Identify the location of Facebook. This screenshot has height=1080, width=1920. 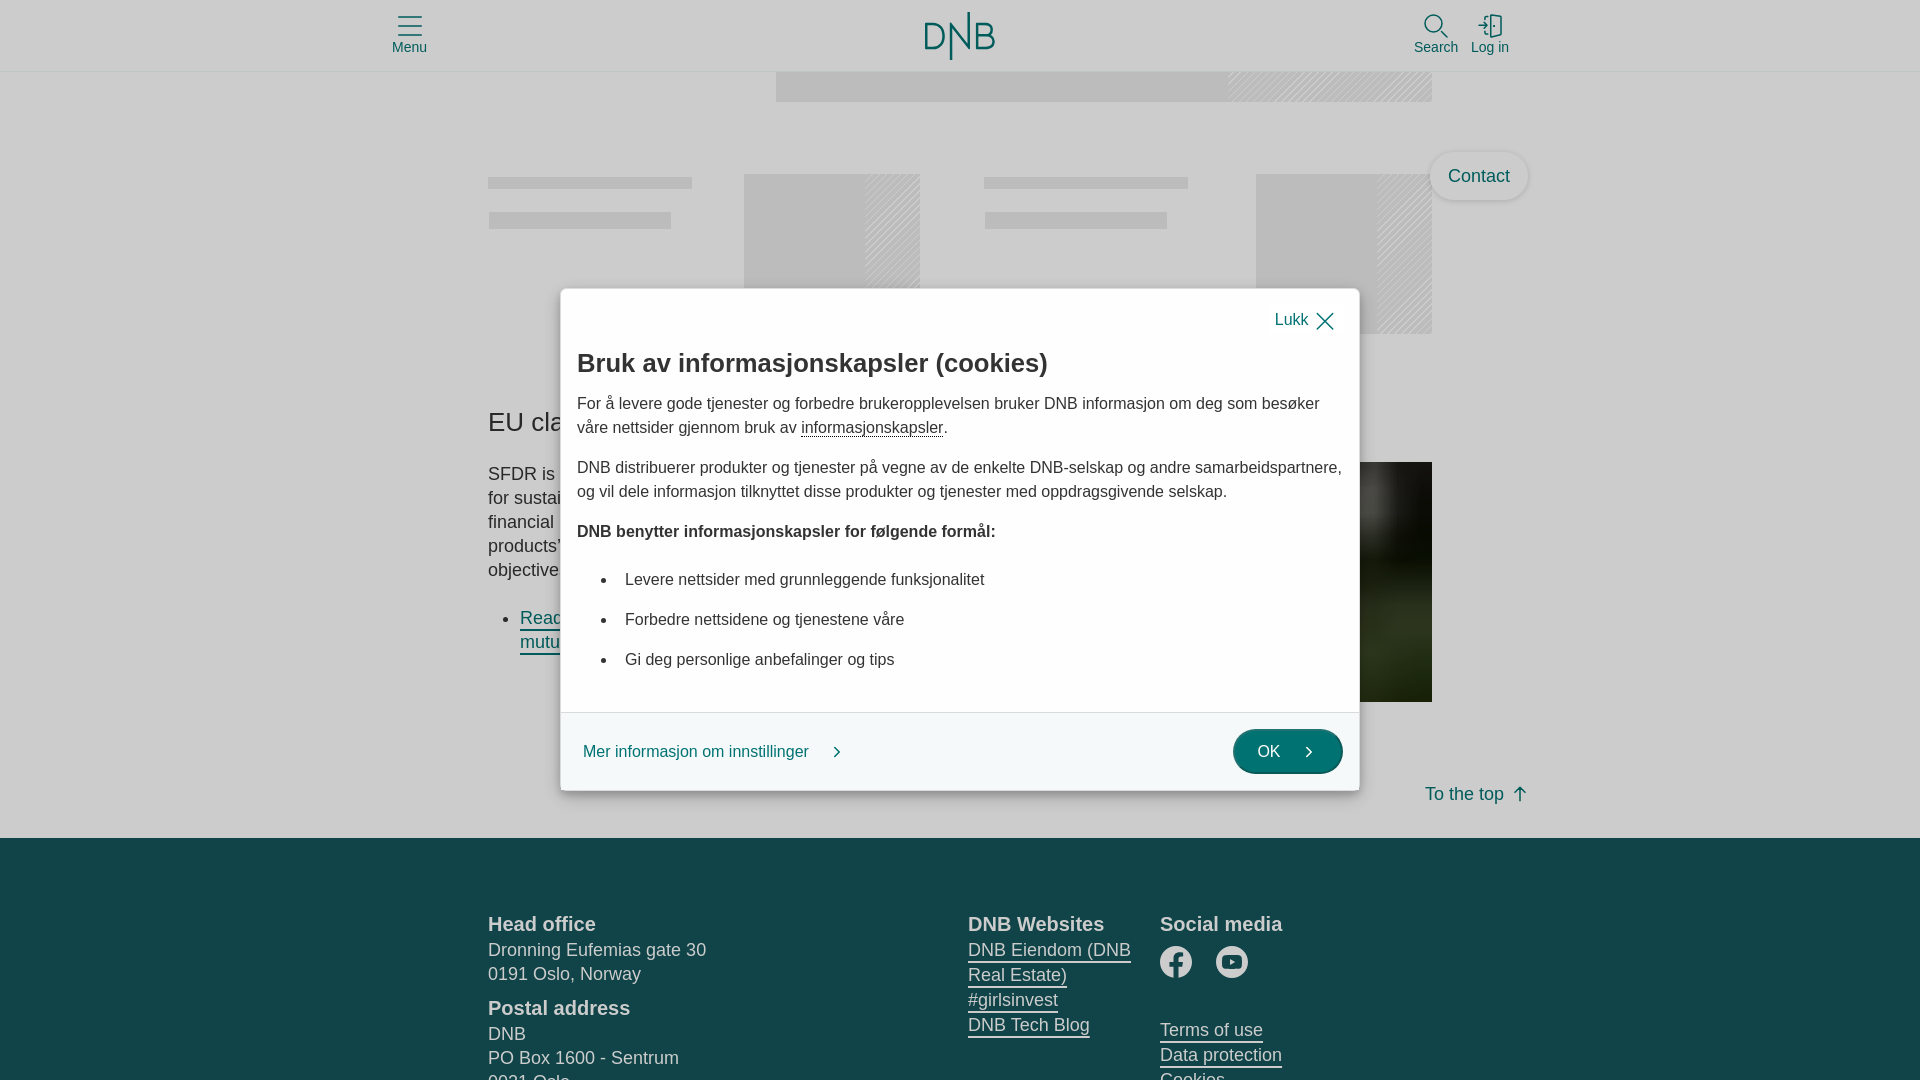
(1176, 962).